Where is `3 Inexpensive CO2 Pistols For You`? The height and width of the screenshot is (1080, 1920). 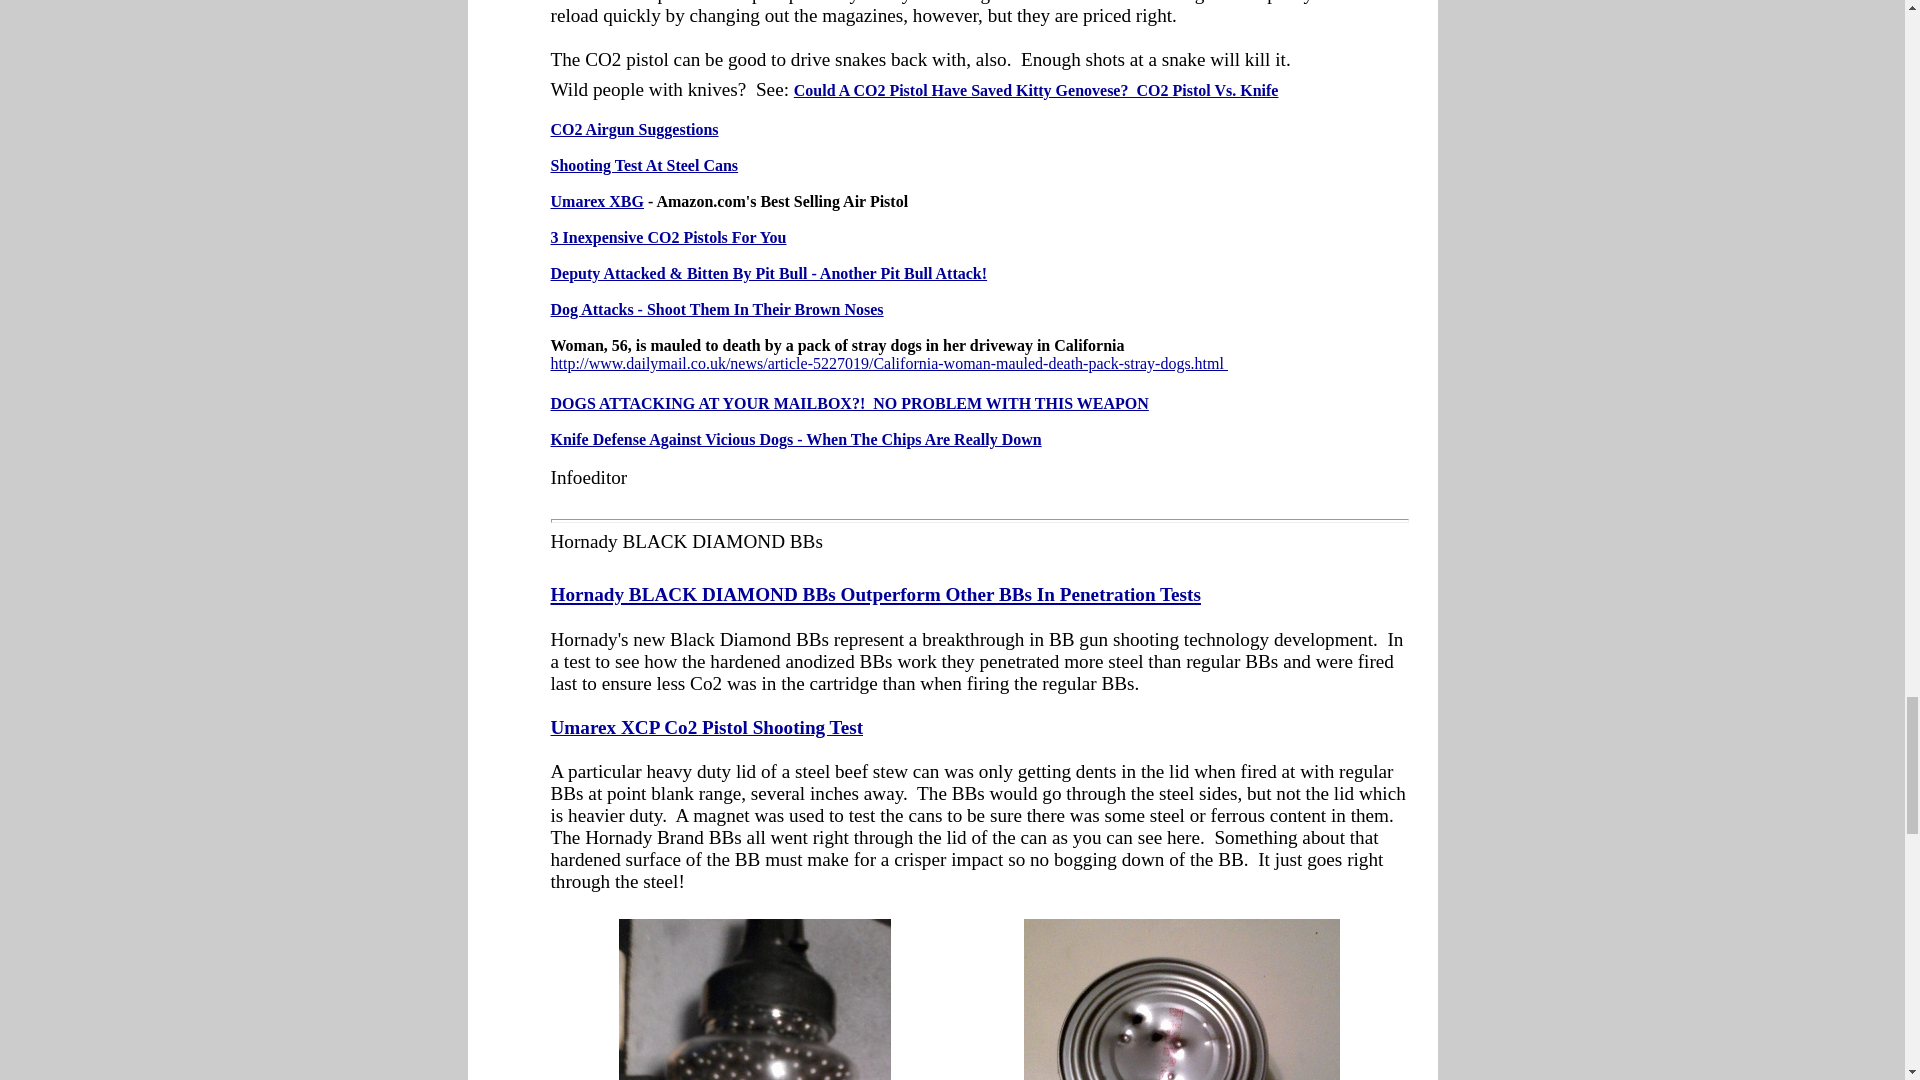 3 Inexpensive CO2 Pistols For You is located at coordinates (667, 237).